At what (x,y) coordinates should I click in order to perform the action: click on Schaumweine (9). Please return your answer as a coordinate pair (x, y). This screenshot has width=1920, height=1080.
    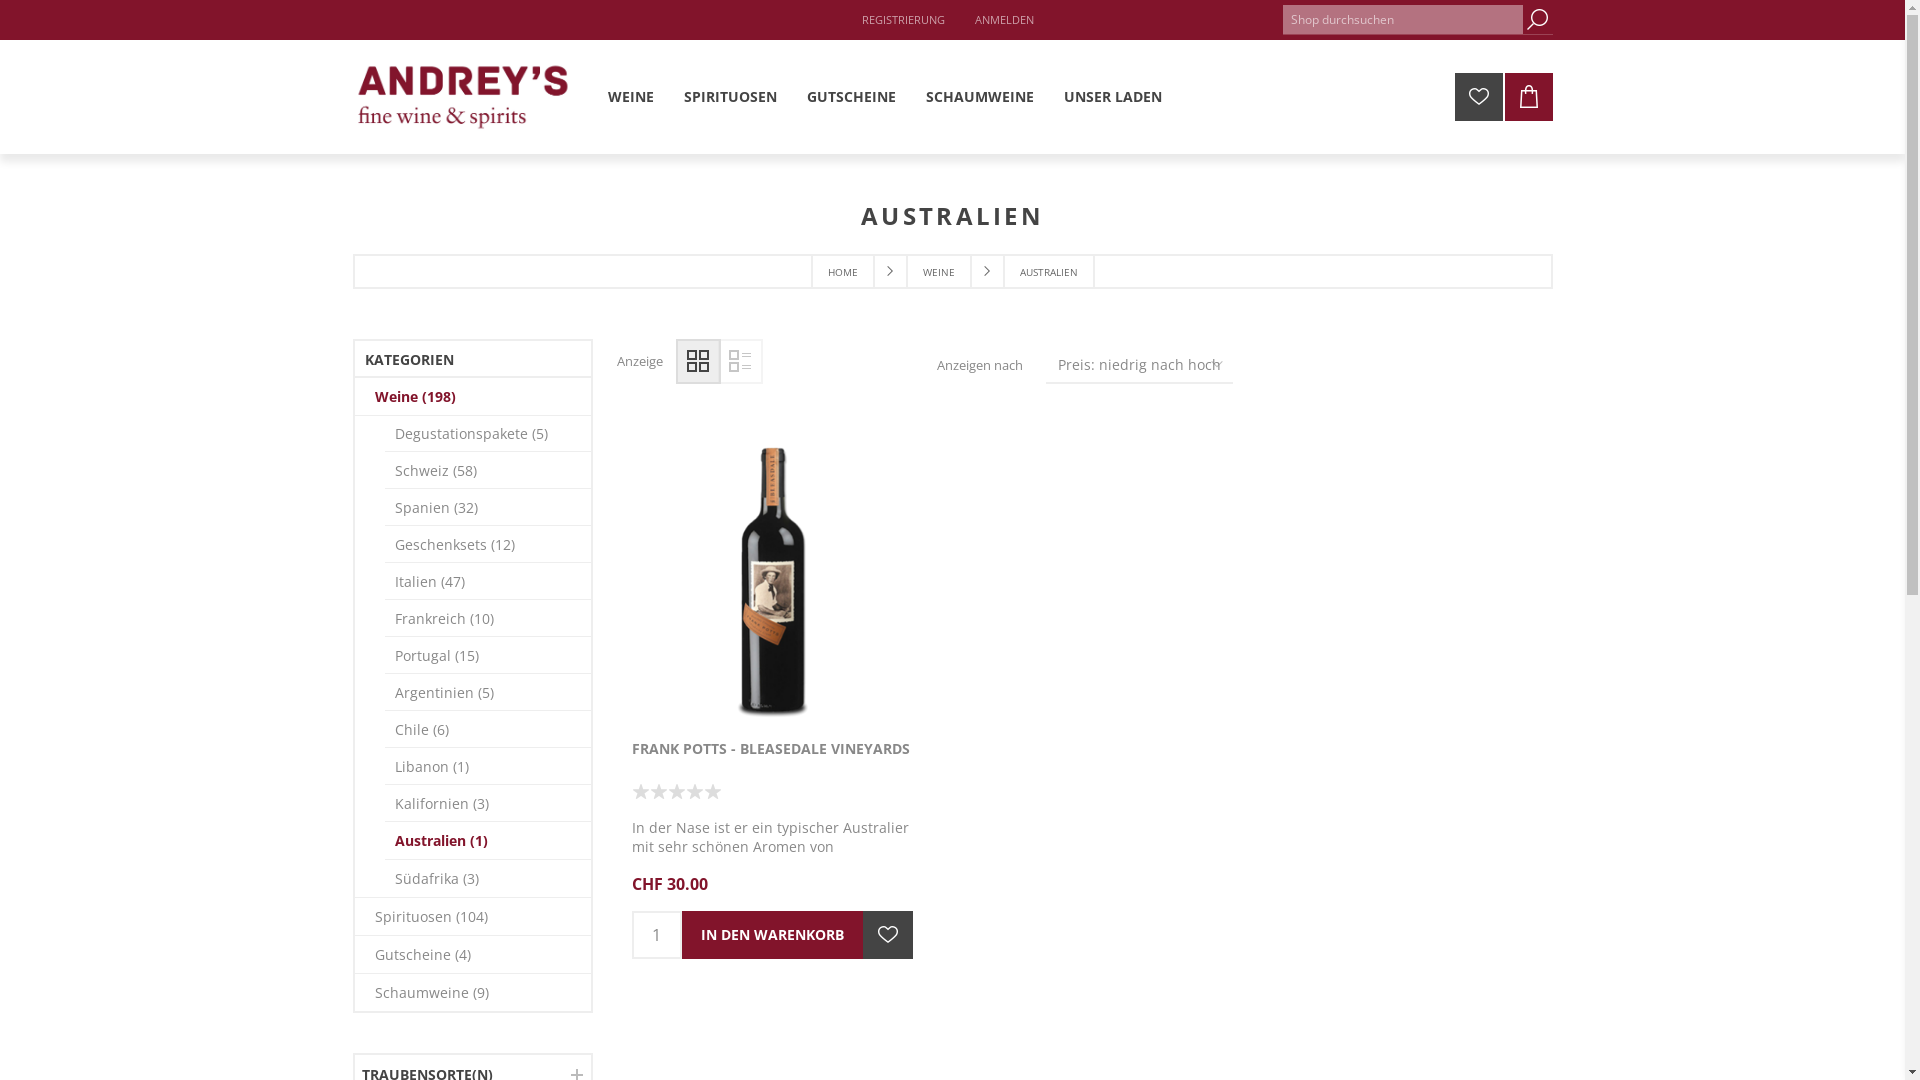
    Looking at the image, I should click on (472, 992).